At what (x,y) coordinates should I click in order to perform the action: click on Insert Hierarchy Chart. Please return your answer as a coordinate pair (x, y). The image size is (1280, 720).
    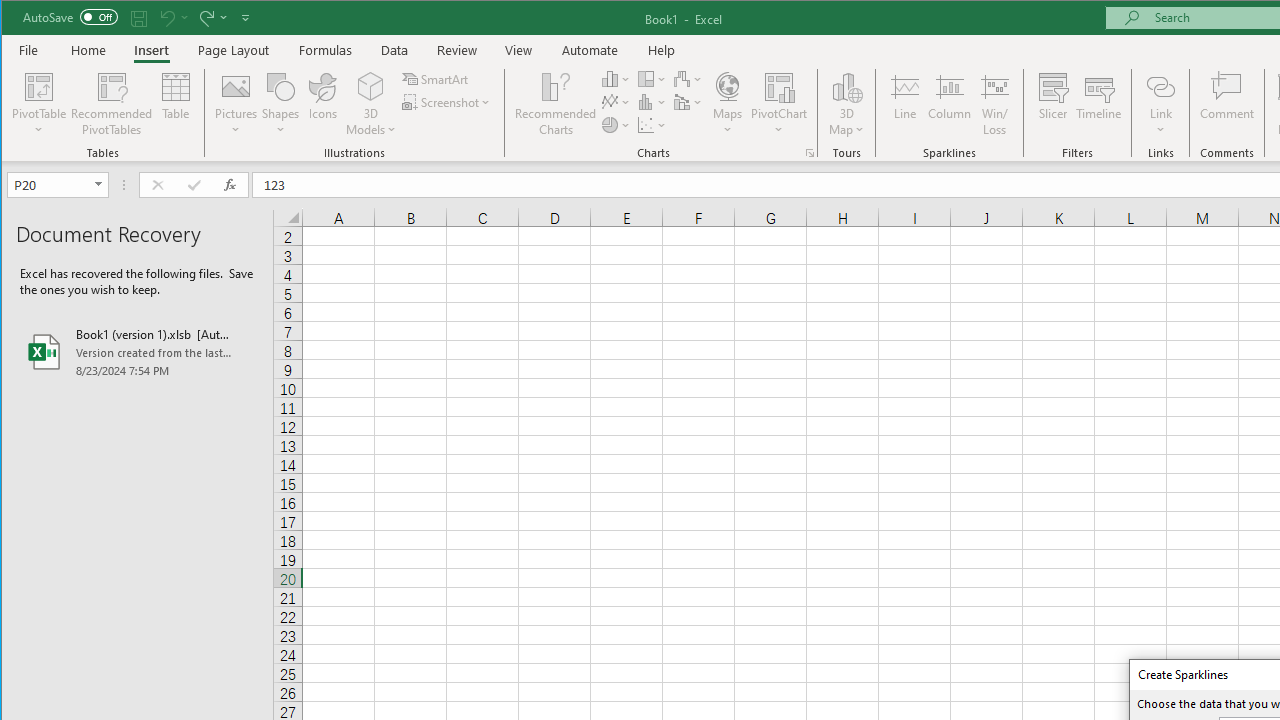
    Looking at the image, I should click on (652, 78).